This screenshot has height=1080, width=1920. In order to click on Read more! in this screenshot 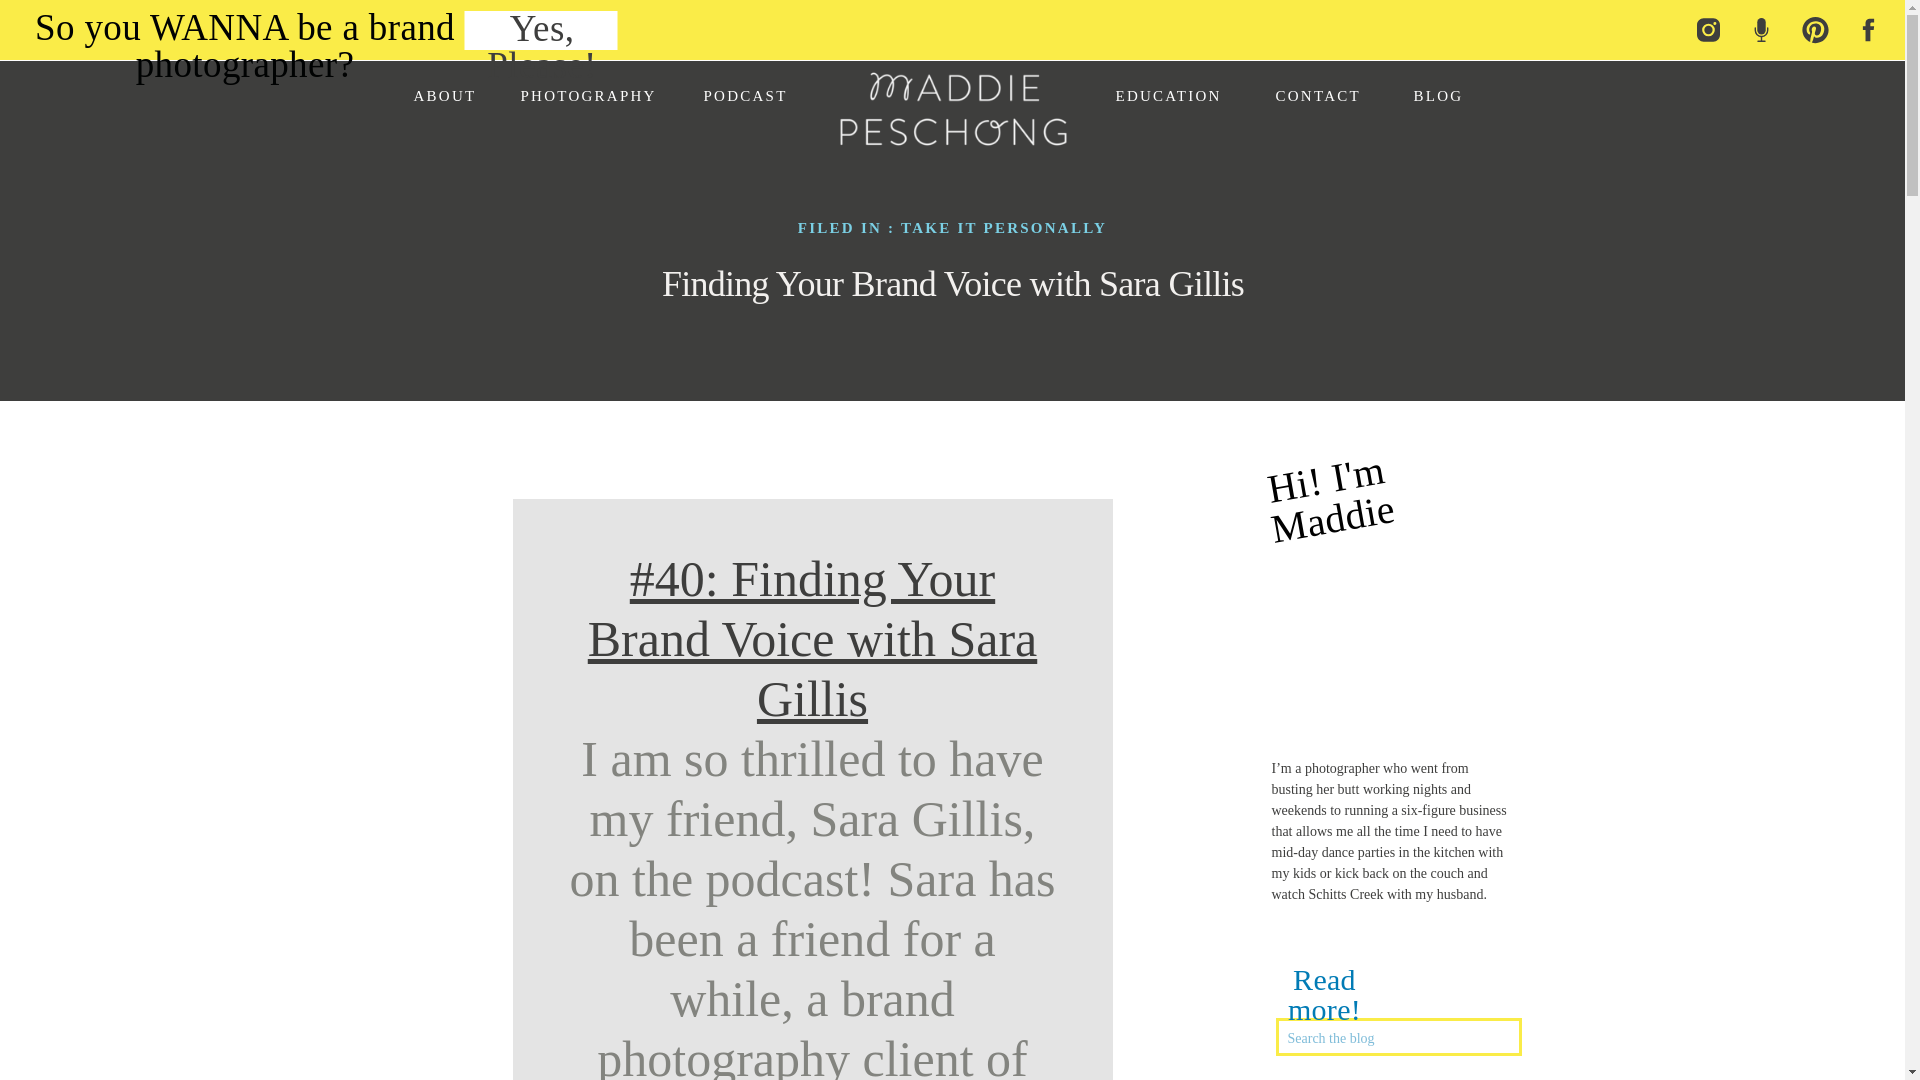, I will do `click(1324, 980)`.